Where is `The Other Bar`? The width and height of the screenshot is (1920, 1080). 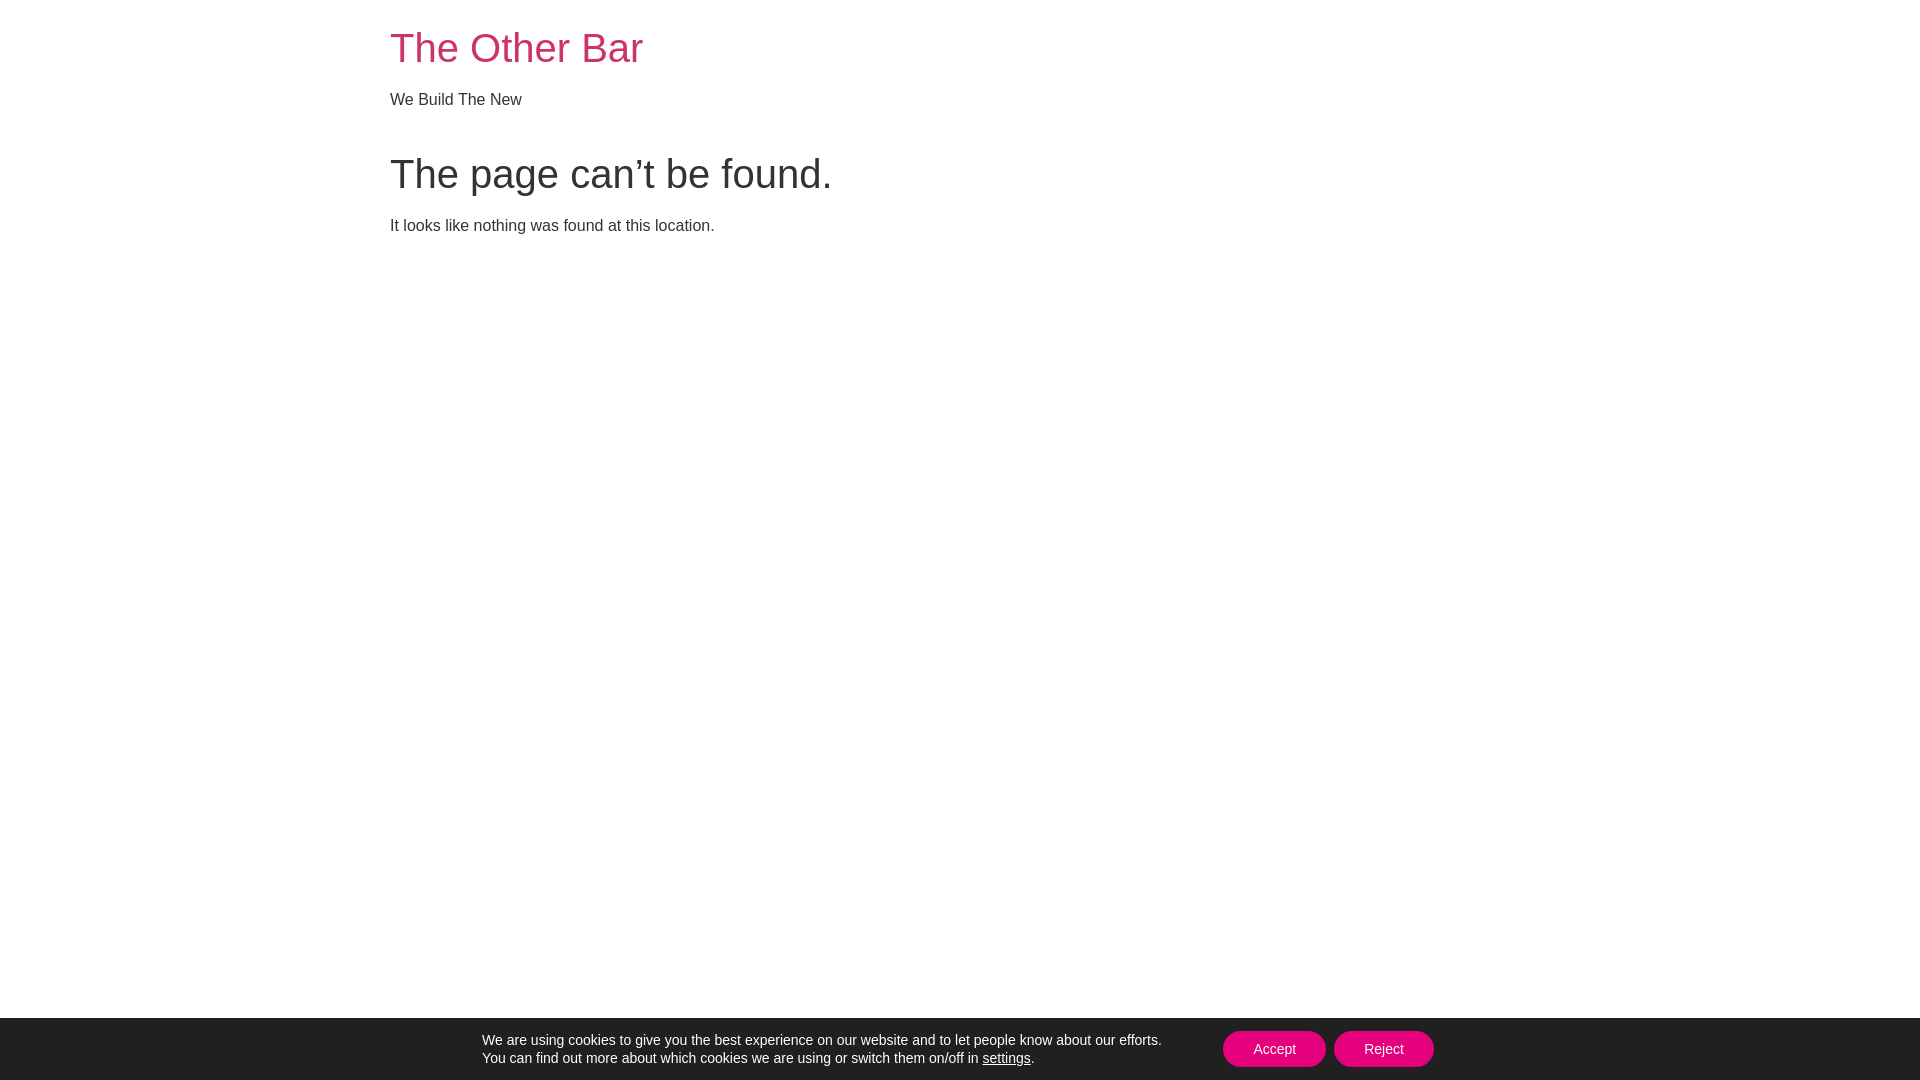
The Other Bar is located at coordinates (516, 48).